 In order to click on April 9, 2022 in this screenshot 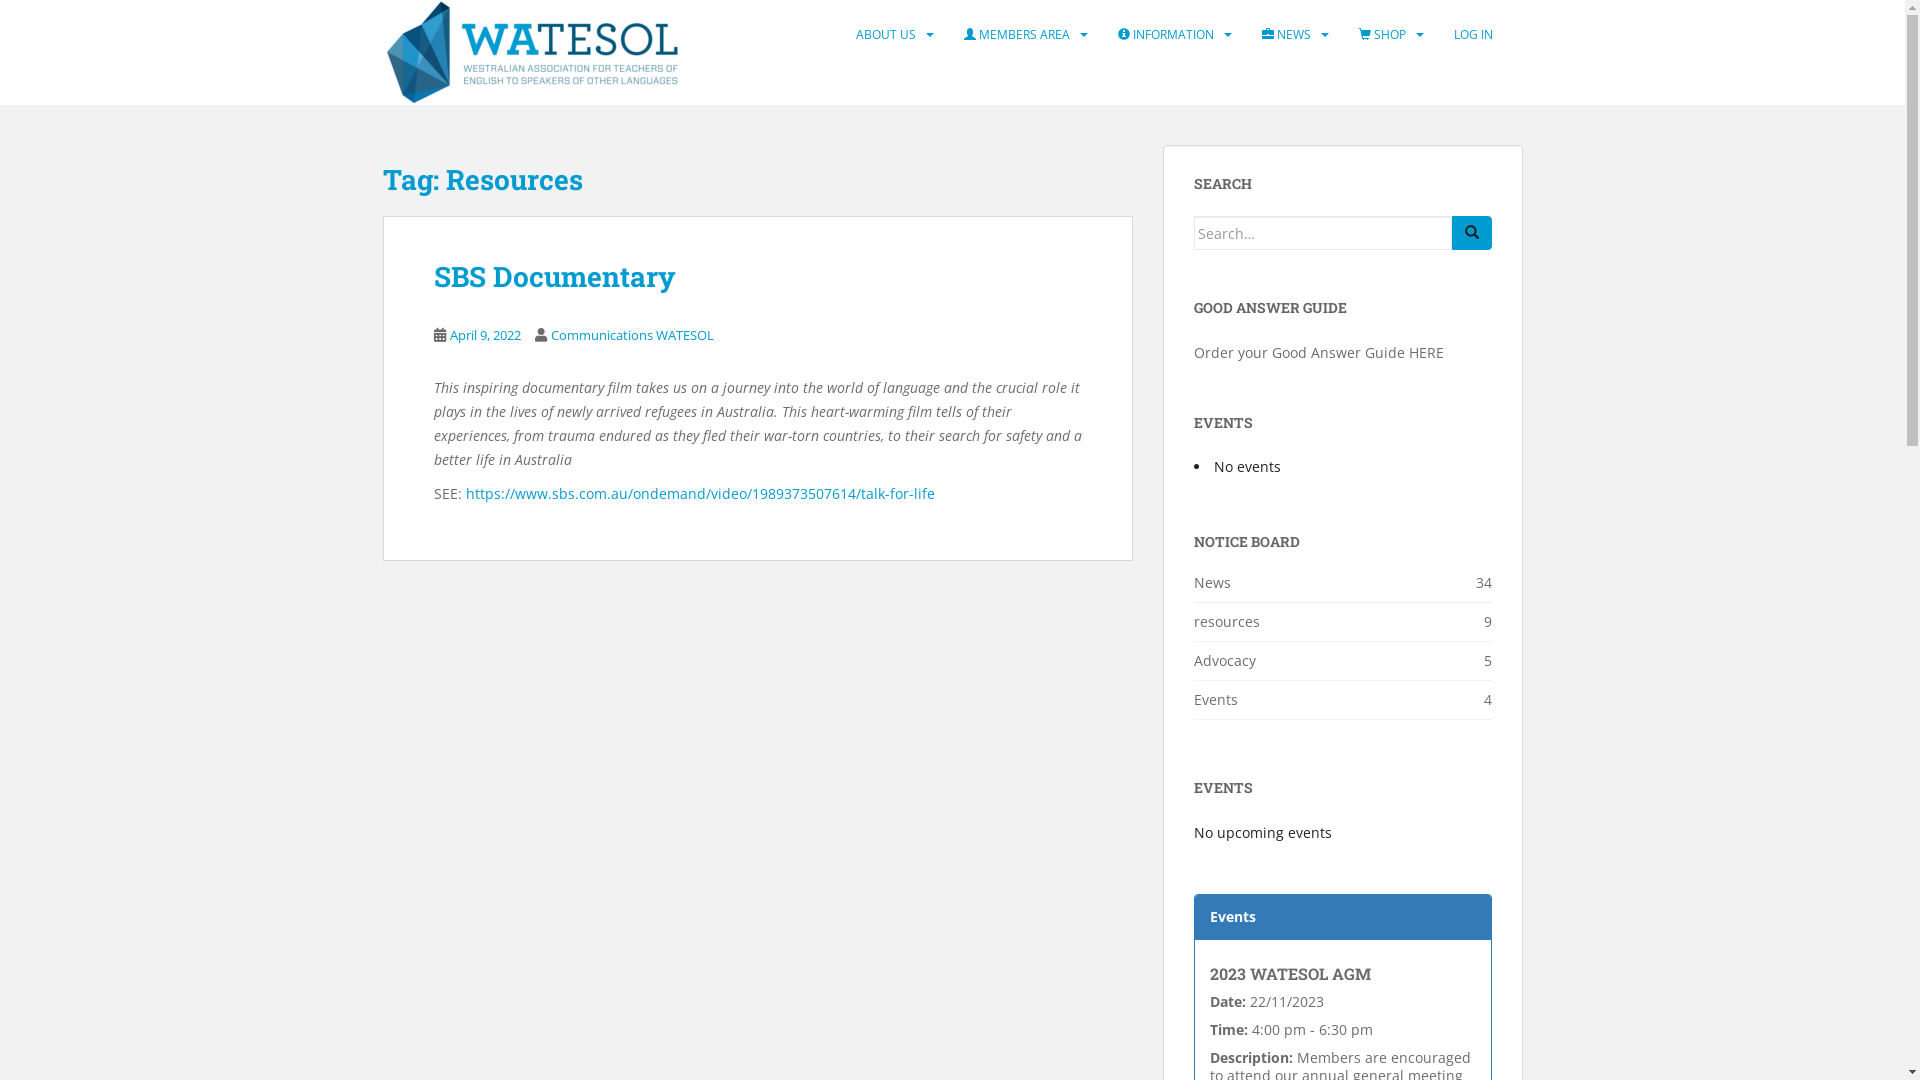, I will do `click(486, 335)`.